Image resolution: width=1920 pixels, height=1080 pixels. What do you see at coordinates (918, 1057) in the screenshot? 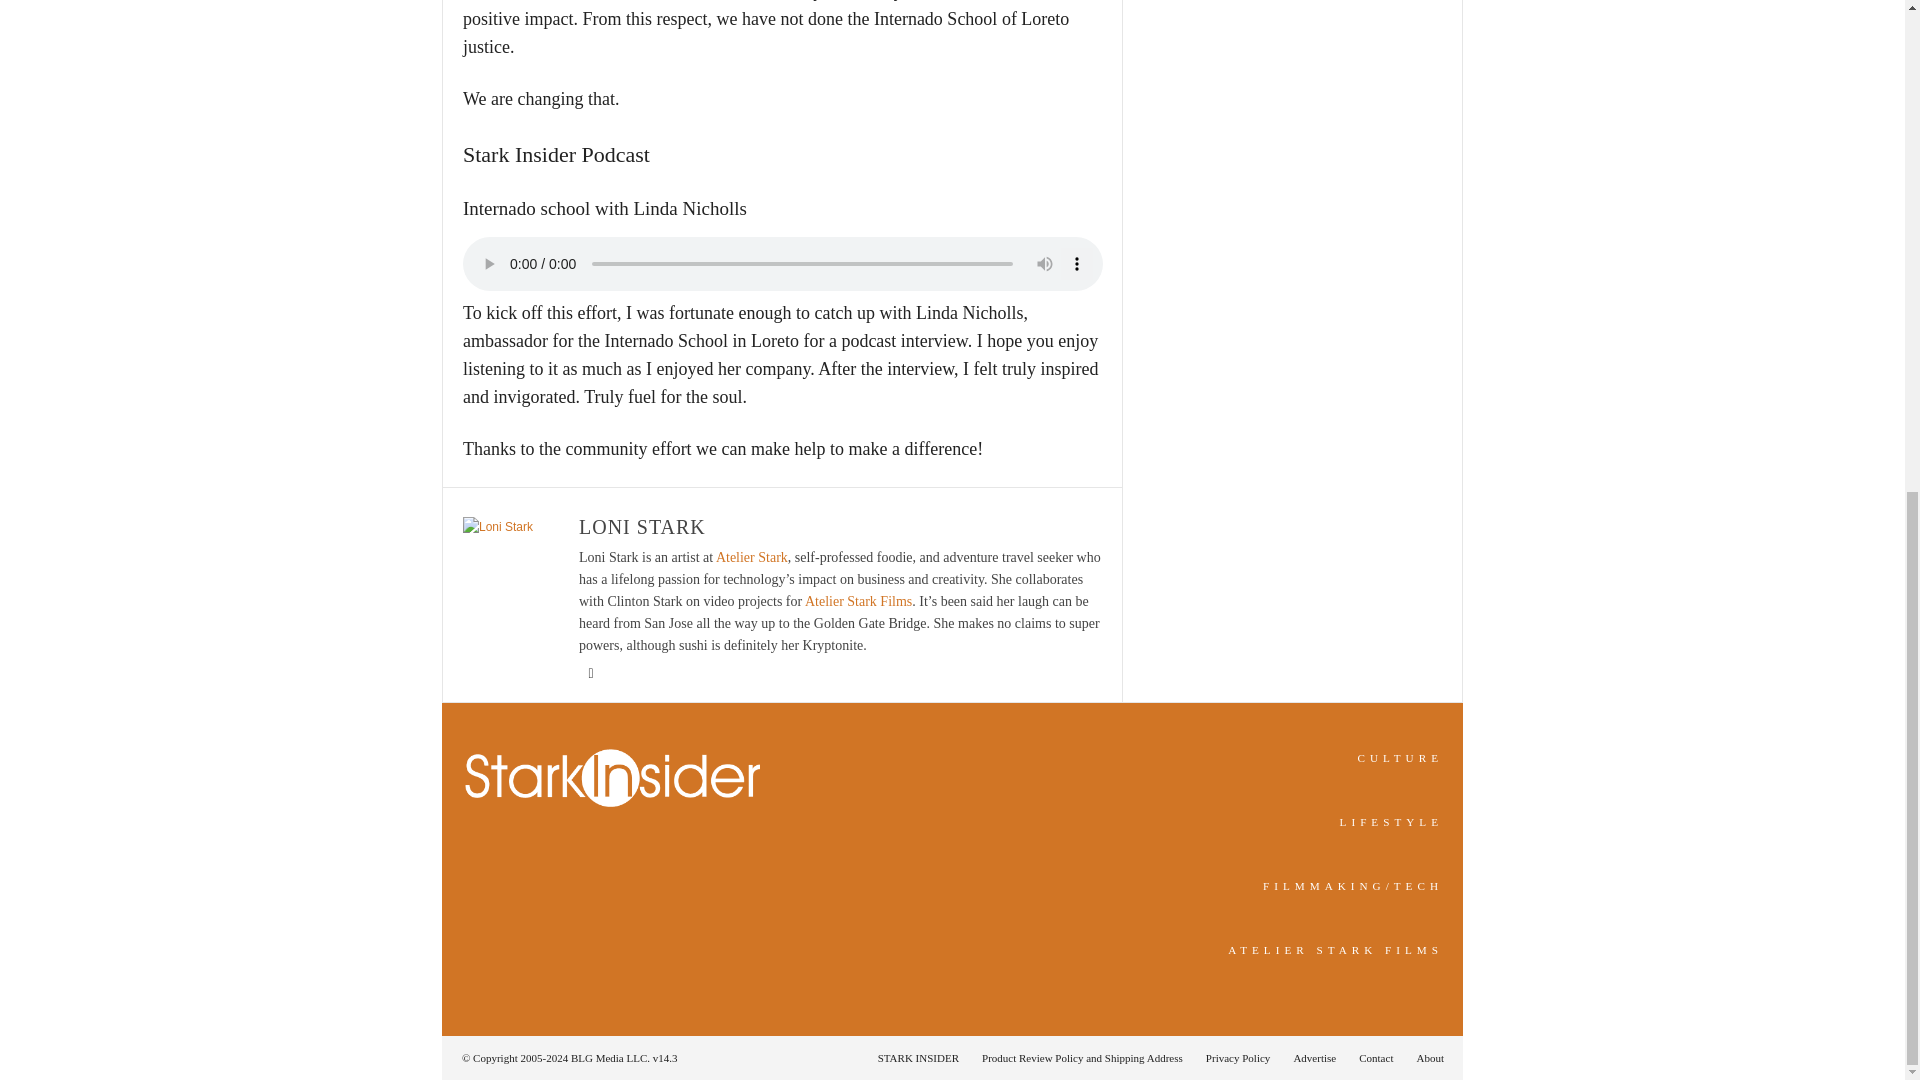
I see `STARK INSIDER` at bounding box center [918, 1057].